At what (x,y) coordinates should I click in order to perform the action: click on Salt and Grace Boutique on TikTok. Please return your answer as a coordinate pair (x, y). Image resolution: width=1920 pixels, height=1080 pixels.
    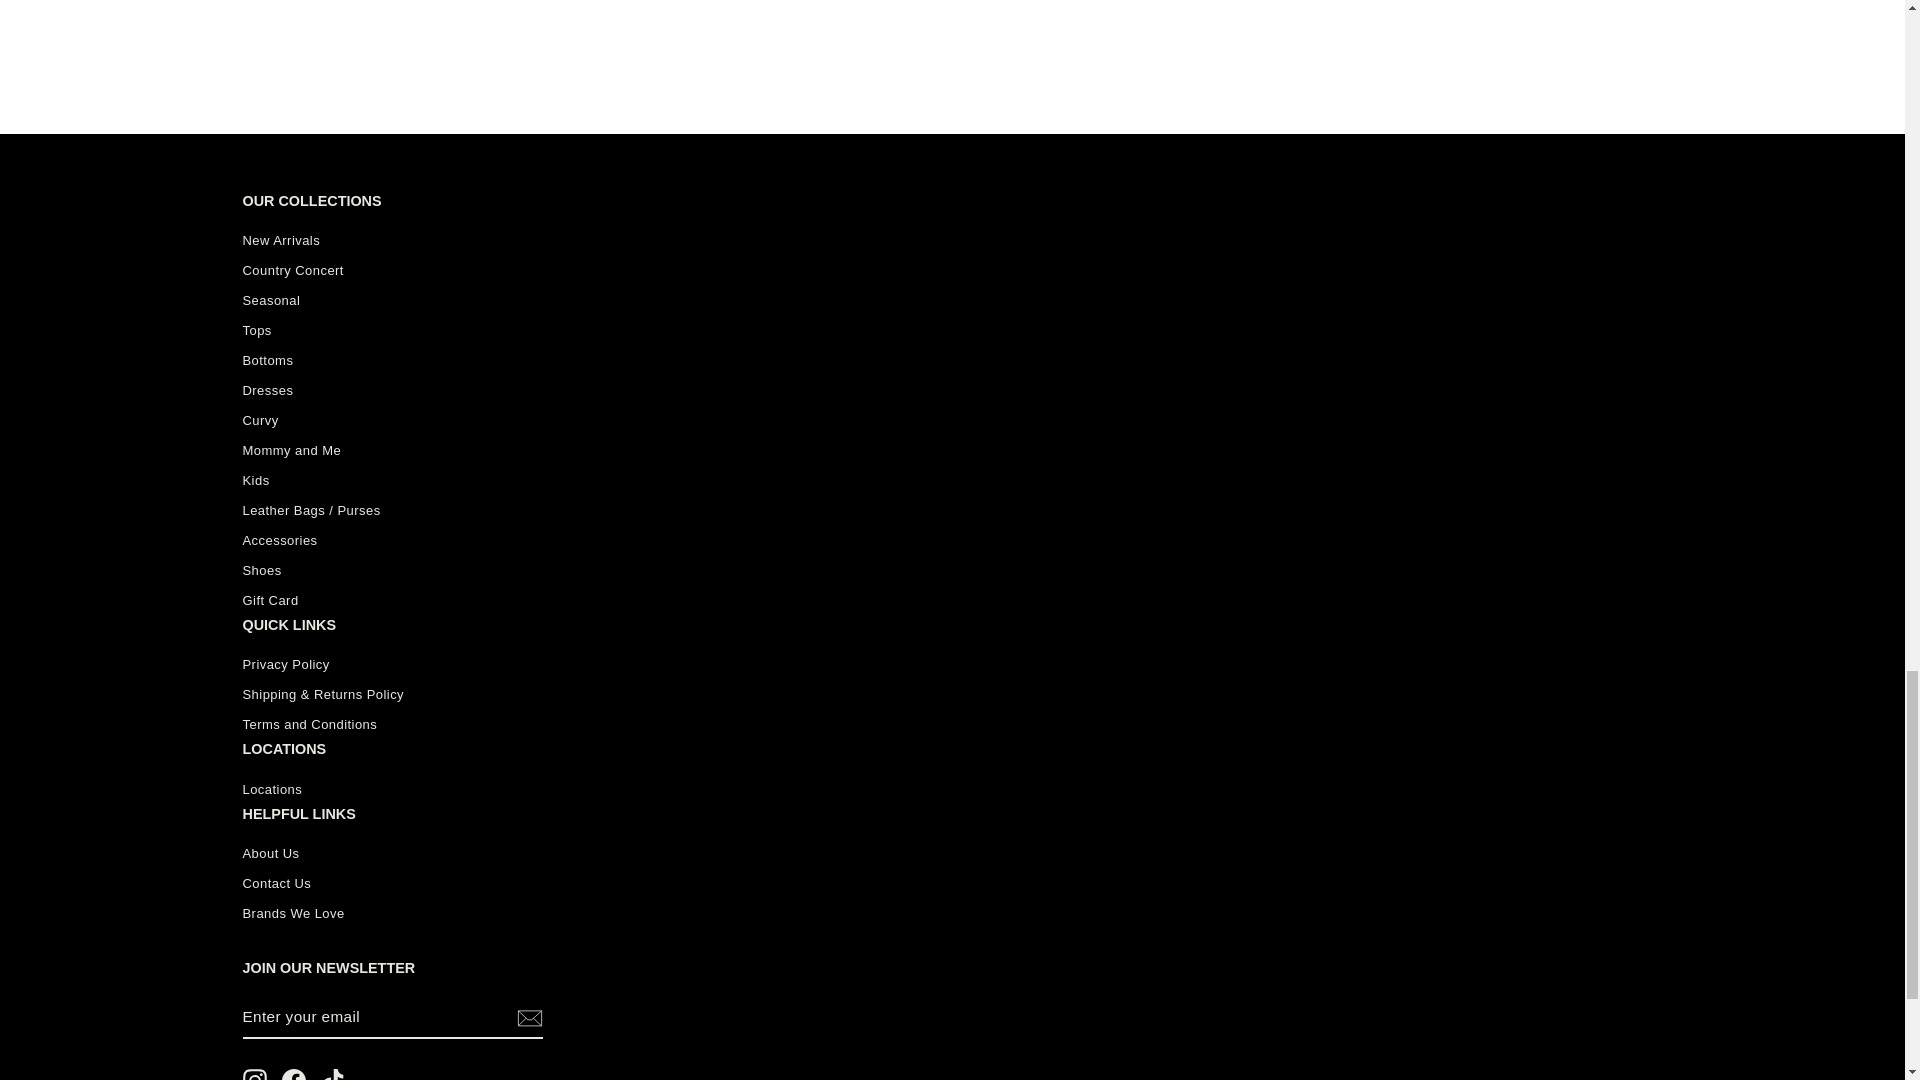
    Looking at the image, I should click on (332, 1074).